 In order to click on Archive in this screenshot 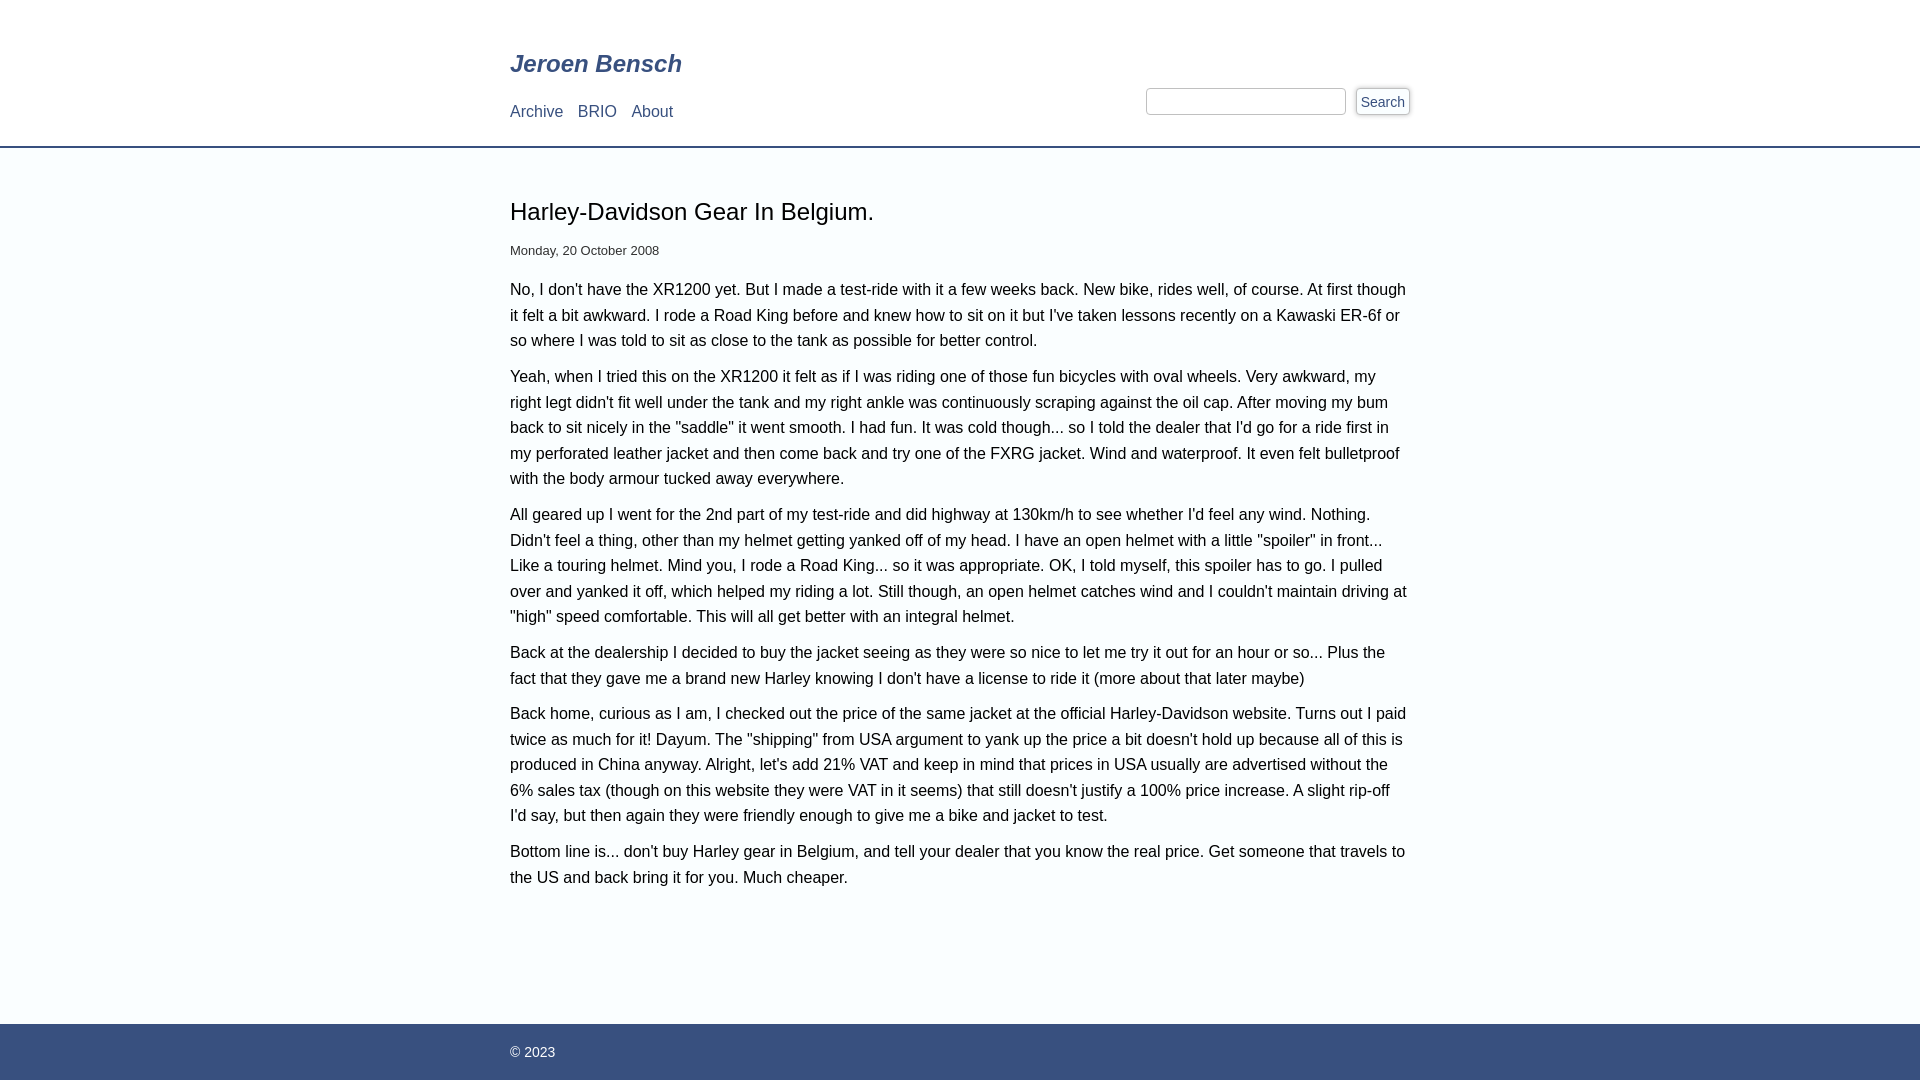, I will do `click(536, 112)`.